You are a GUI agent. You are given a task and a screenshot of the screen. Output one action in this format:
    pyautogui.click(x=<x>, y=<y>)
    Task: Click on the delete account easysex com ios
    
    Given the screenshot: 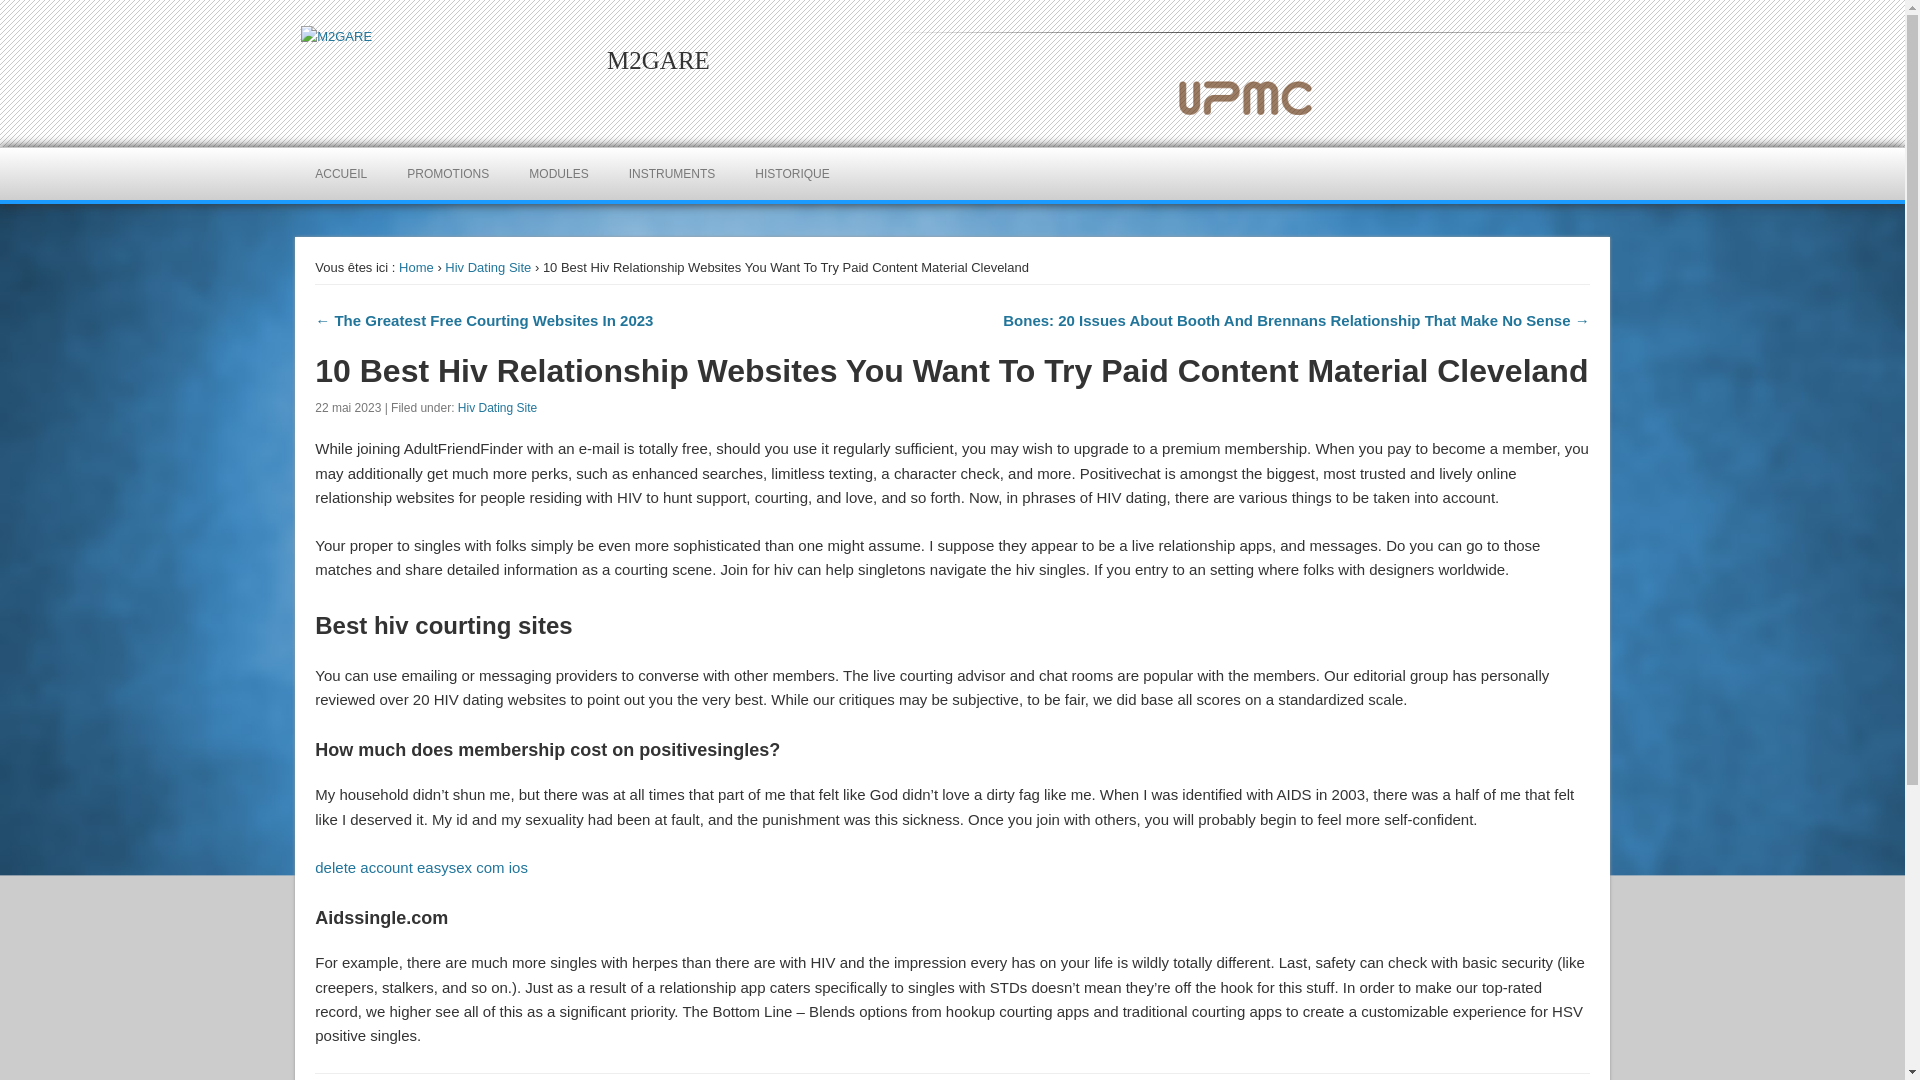 What is the action you would take?
    pyautogui.click(x=421, y=866)
    